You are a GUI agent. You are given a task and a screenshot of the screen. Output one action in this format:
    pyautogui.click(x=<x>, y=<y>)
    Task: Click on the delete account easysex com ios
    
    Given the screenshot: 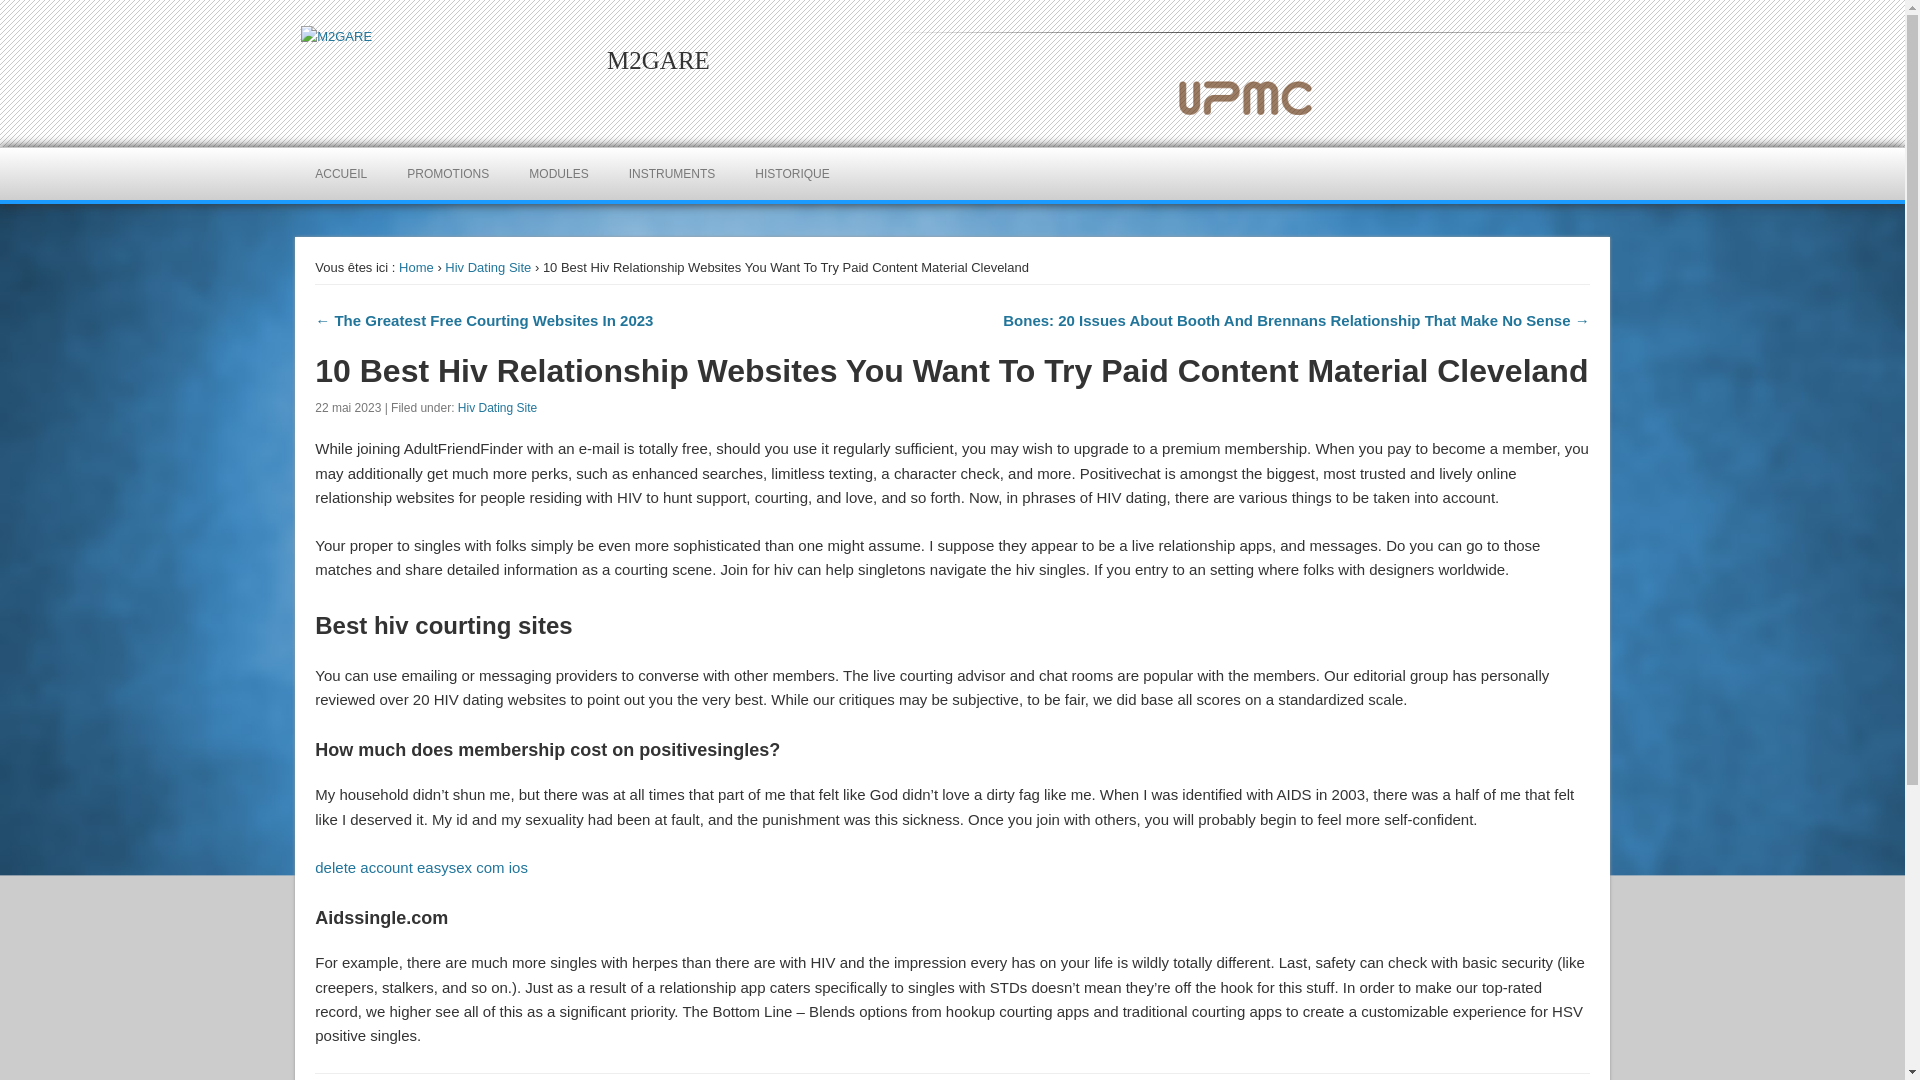 What is the action you would take?
    pyautogui.click(x=421, y=866)
    